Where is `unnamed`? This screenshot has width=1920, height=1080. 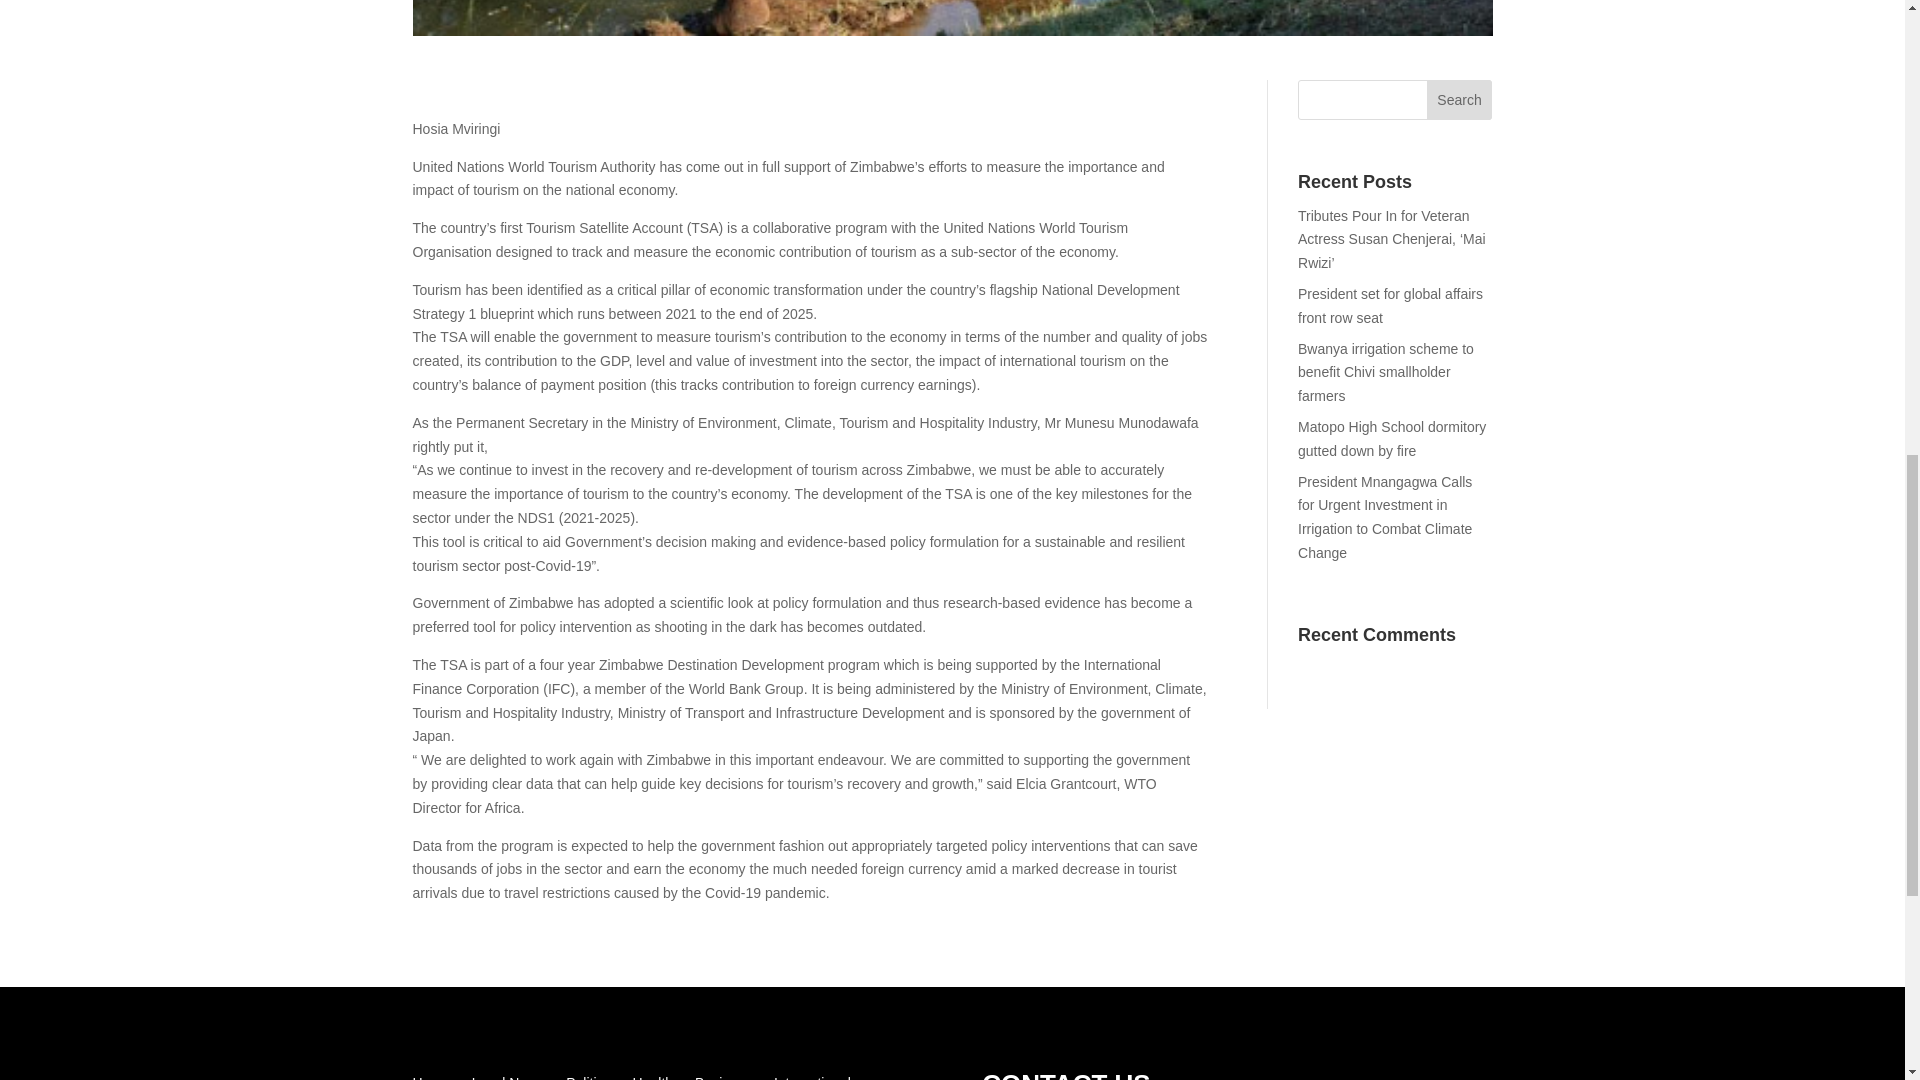 unnamed is located at coordinates (952, 18).